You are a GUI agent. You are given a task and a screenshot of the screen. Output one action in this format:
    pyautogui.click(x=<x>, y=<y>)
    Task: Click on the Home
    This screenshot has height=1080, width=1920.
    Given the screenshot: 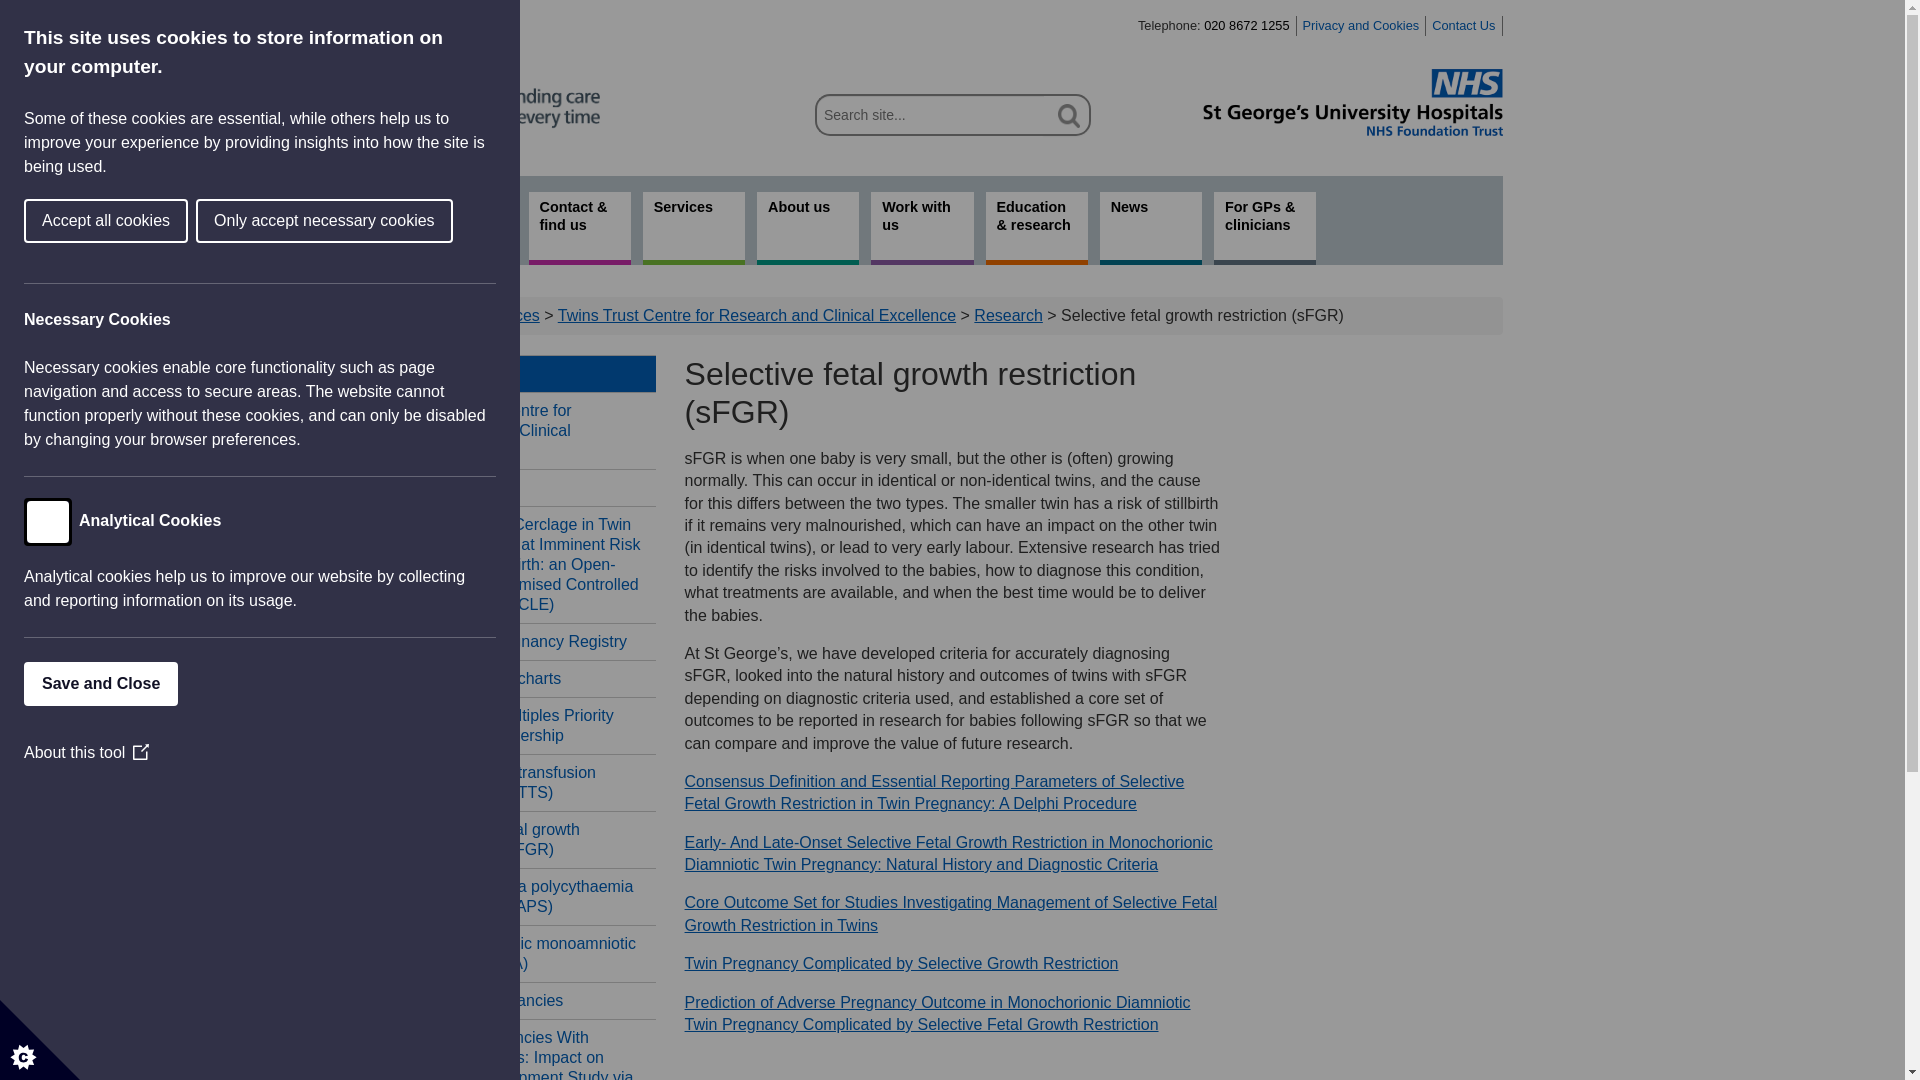 What is the action you would take?
    pyautogui.click(x=439, y=315)
    